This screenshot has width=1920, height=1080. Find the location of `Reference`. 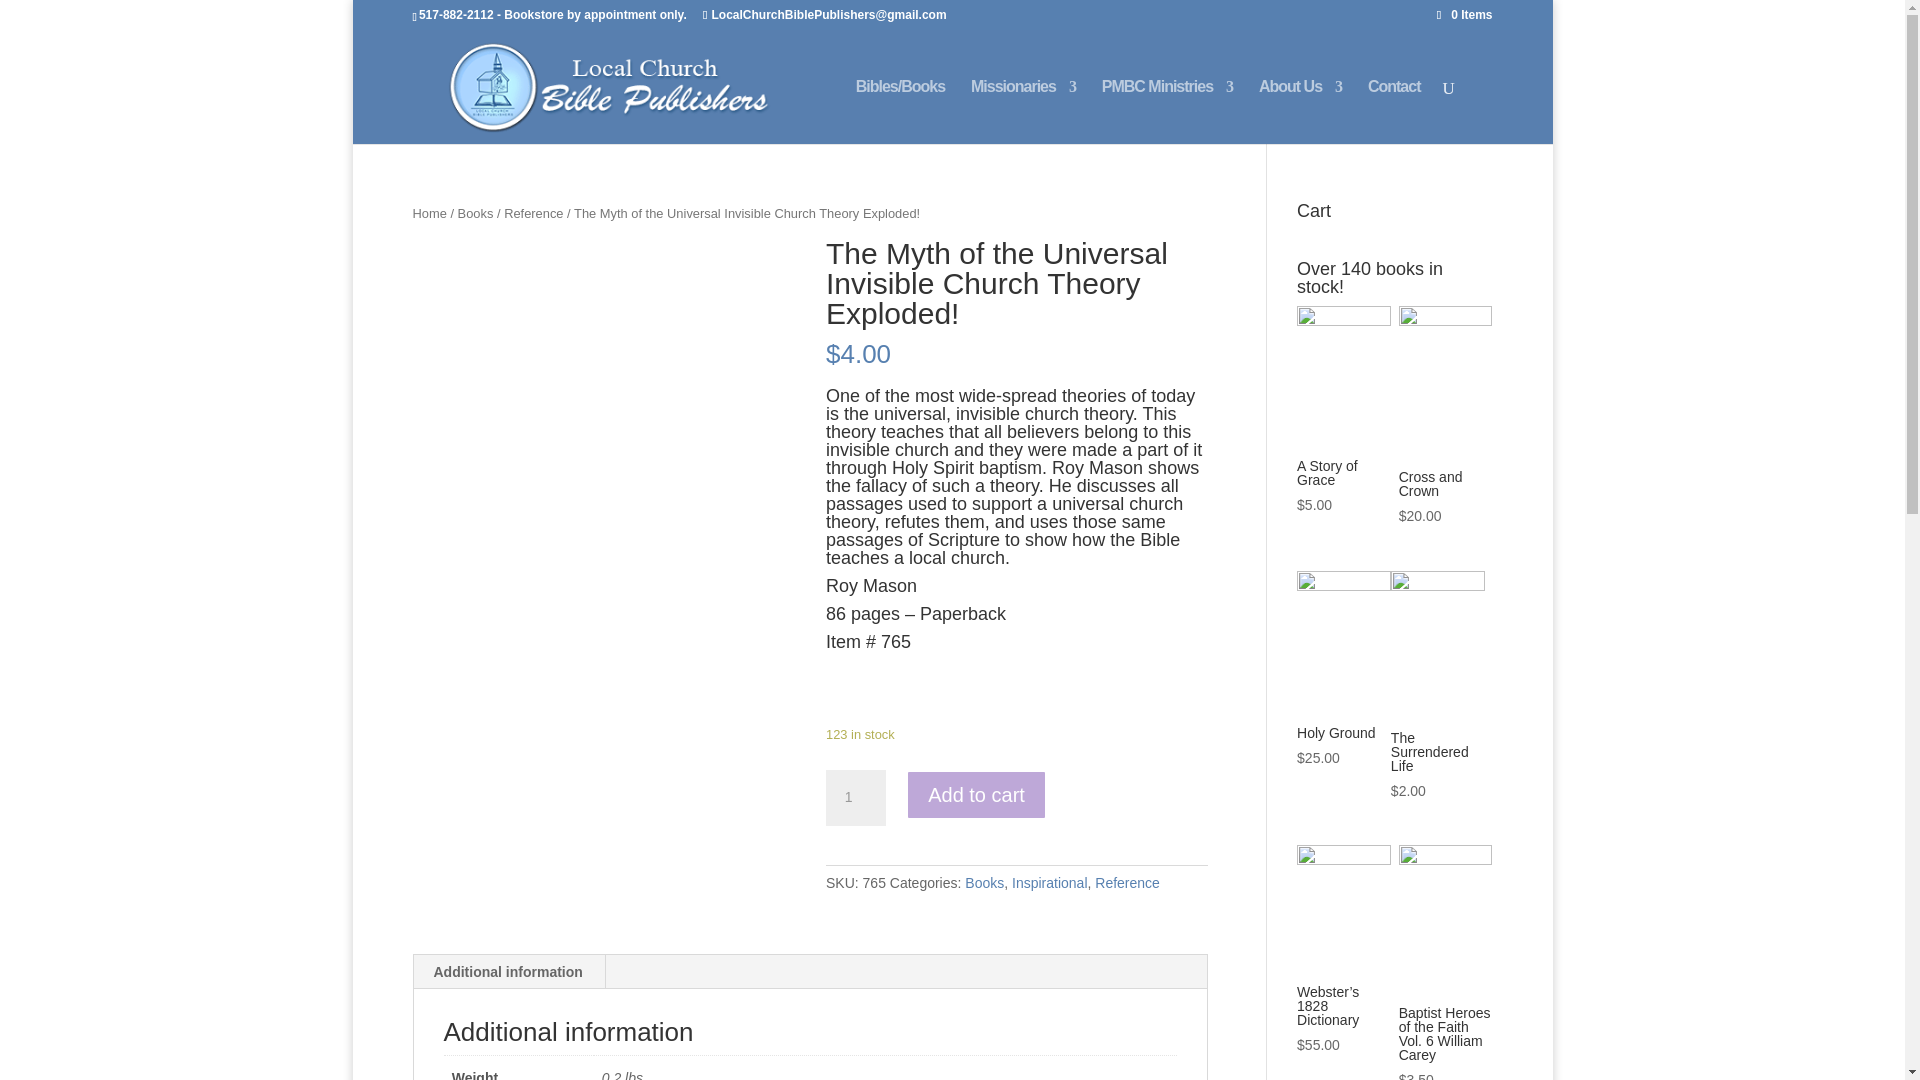

Reference is located at coordinates (532, 214).